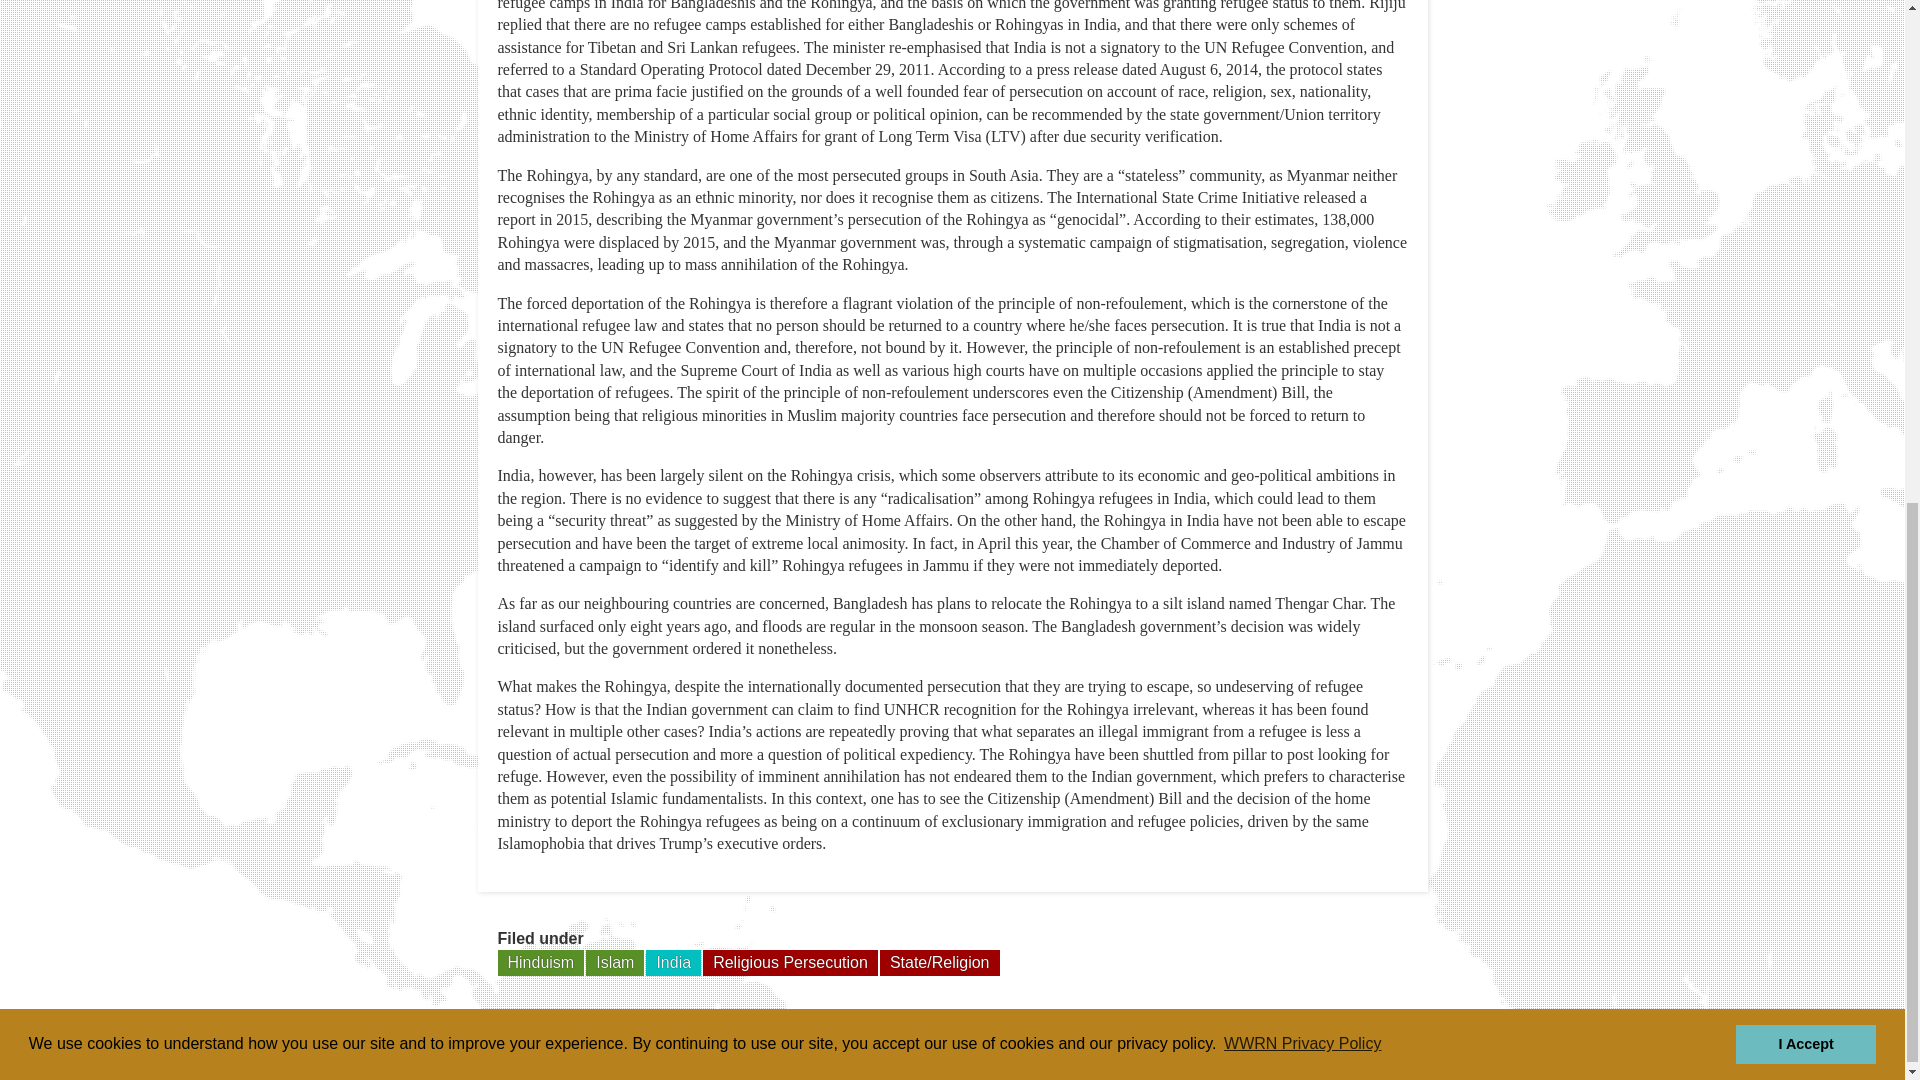 The height and width of the screenshot is (1080, 1920). What do you see at coordinates (1148, 1050) in the screenshot?
I see `RELIGIONS` at bounding box center [1148, 1050].